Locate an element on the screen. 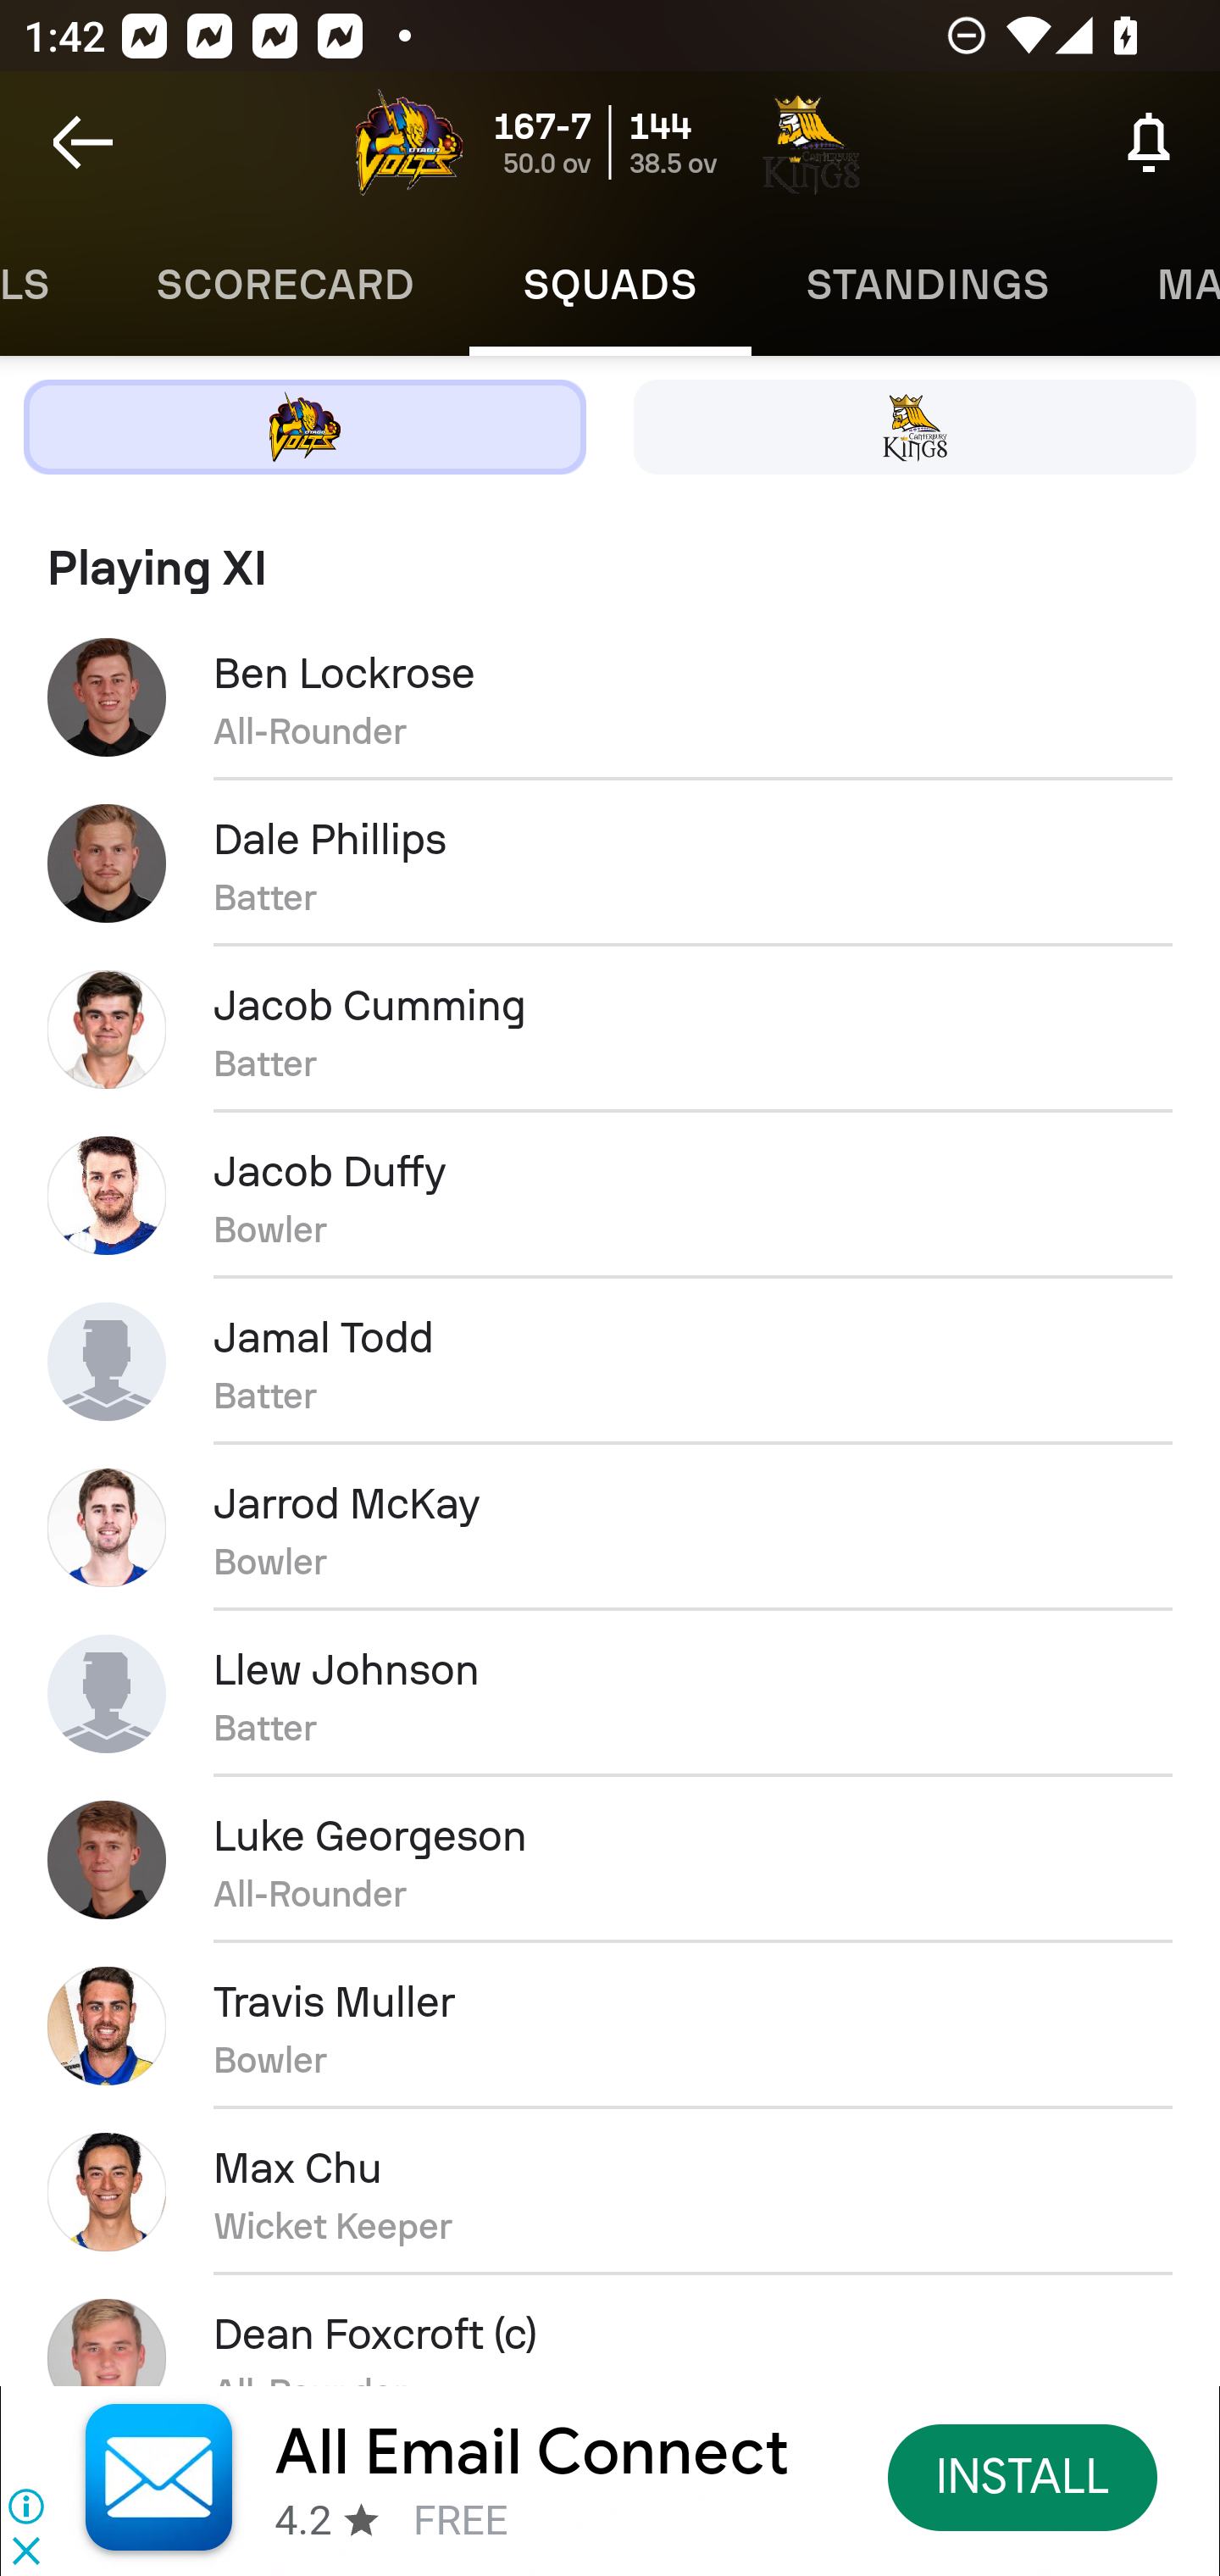 The width and height of the screenshot is (1220, 2576). All Email Connect is located at coordinates (532, 2453).